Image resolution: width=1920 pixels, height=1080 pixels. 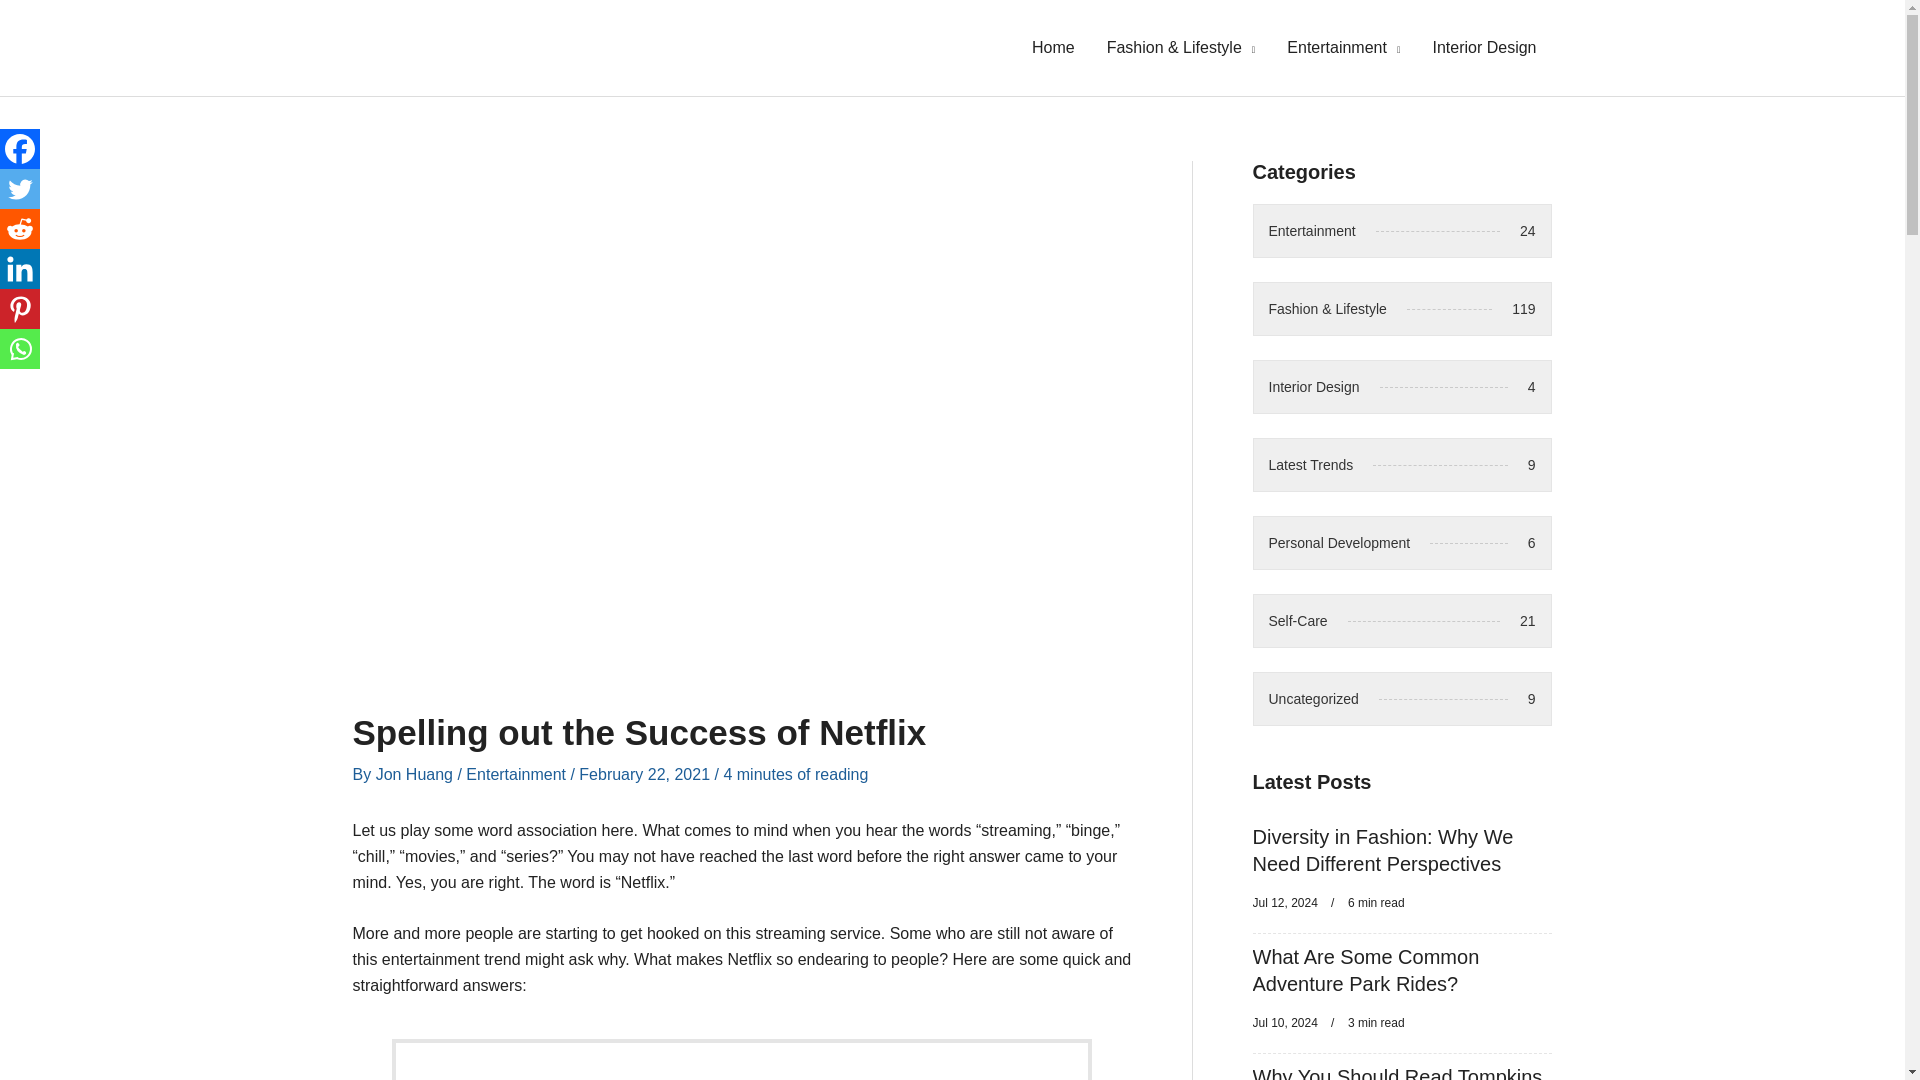 I want to click on Entertainment, so click(x=516, y=774).